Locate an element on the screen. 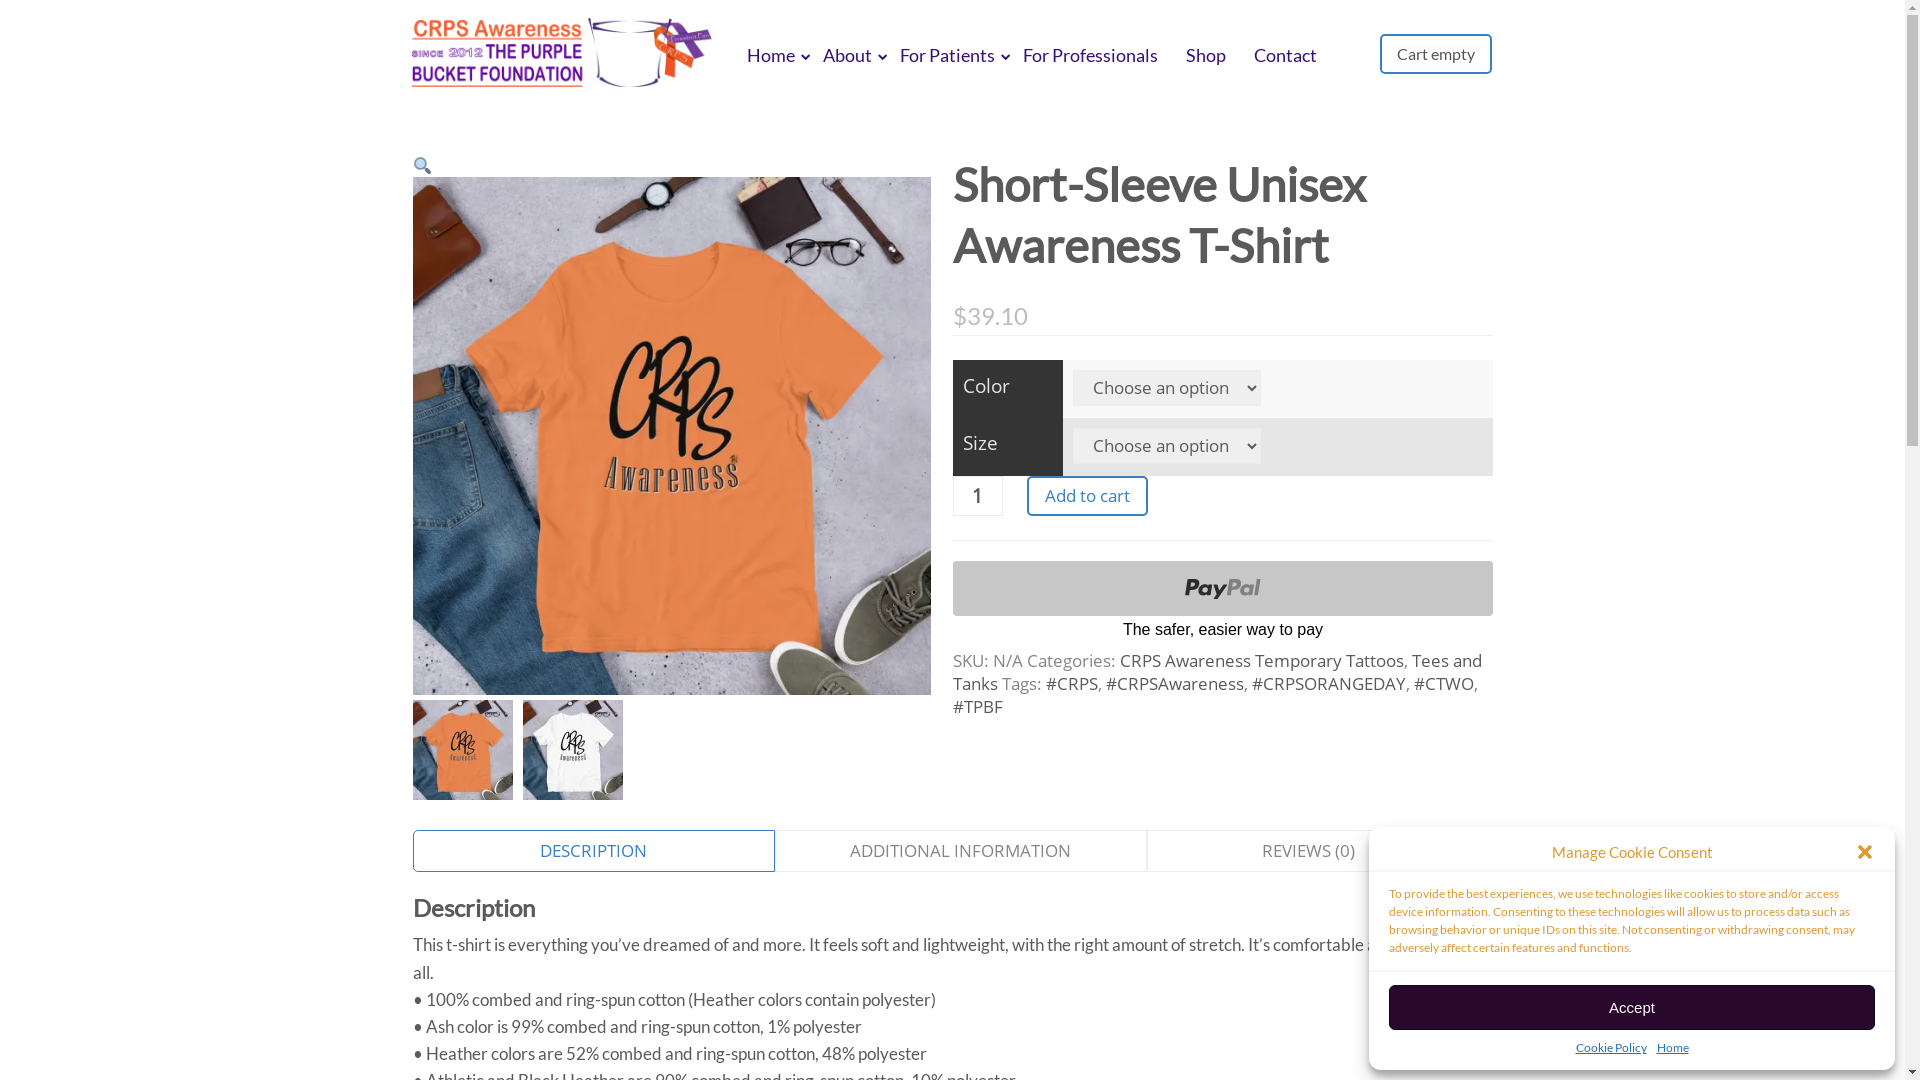 This screenshot has height=1080, width=1920. DESCRIPTION is located at coordinates (593, 851).